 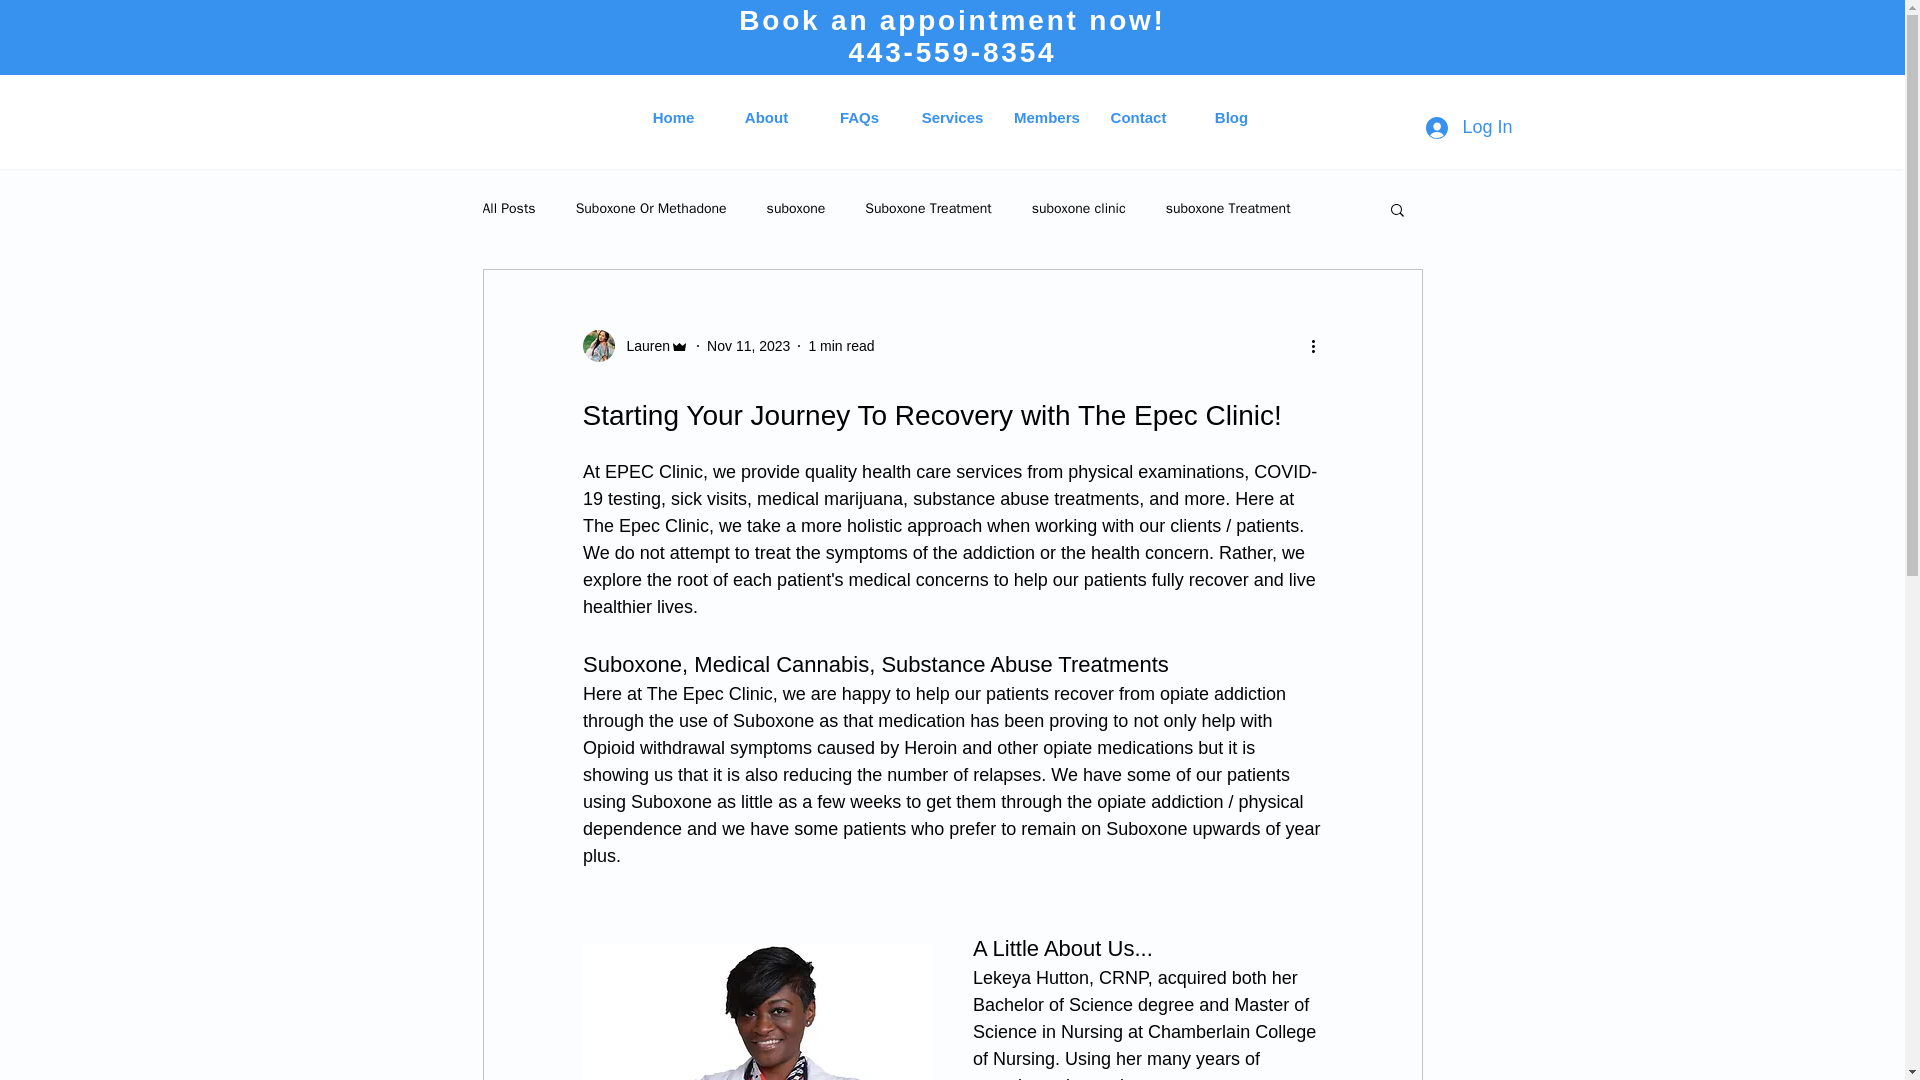 What do you see at coordinates (766, 118) in the screenshot?
I see `About` at bounding box center [766, 118].